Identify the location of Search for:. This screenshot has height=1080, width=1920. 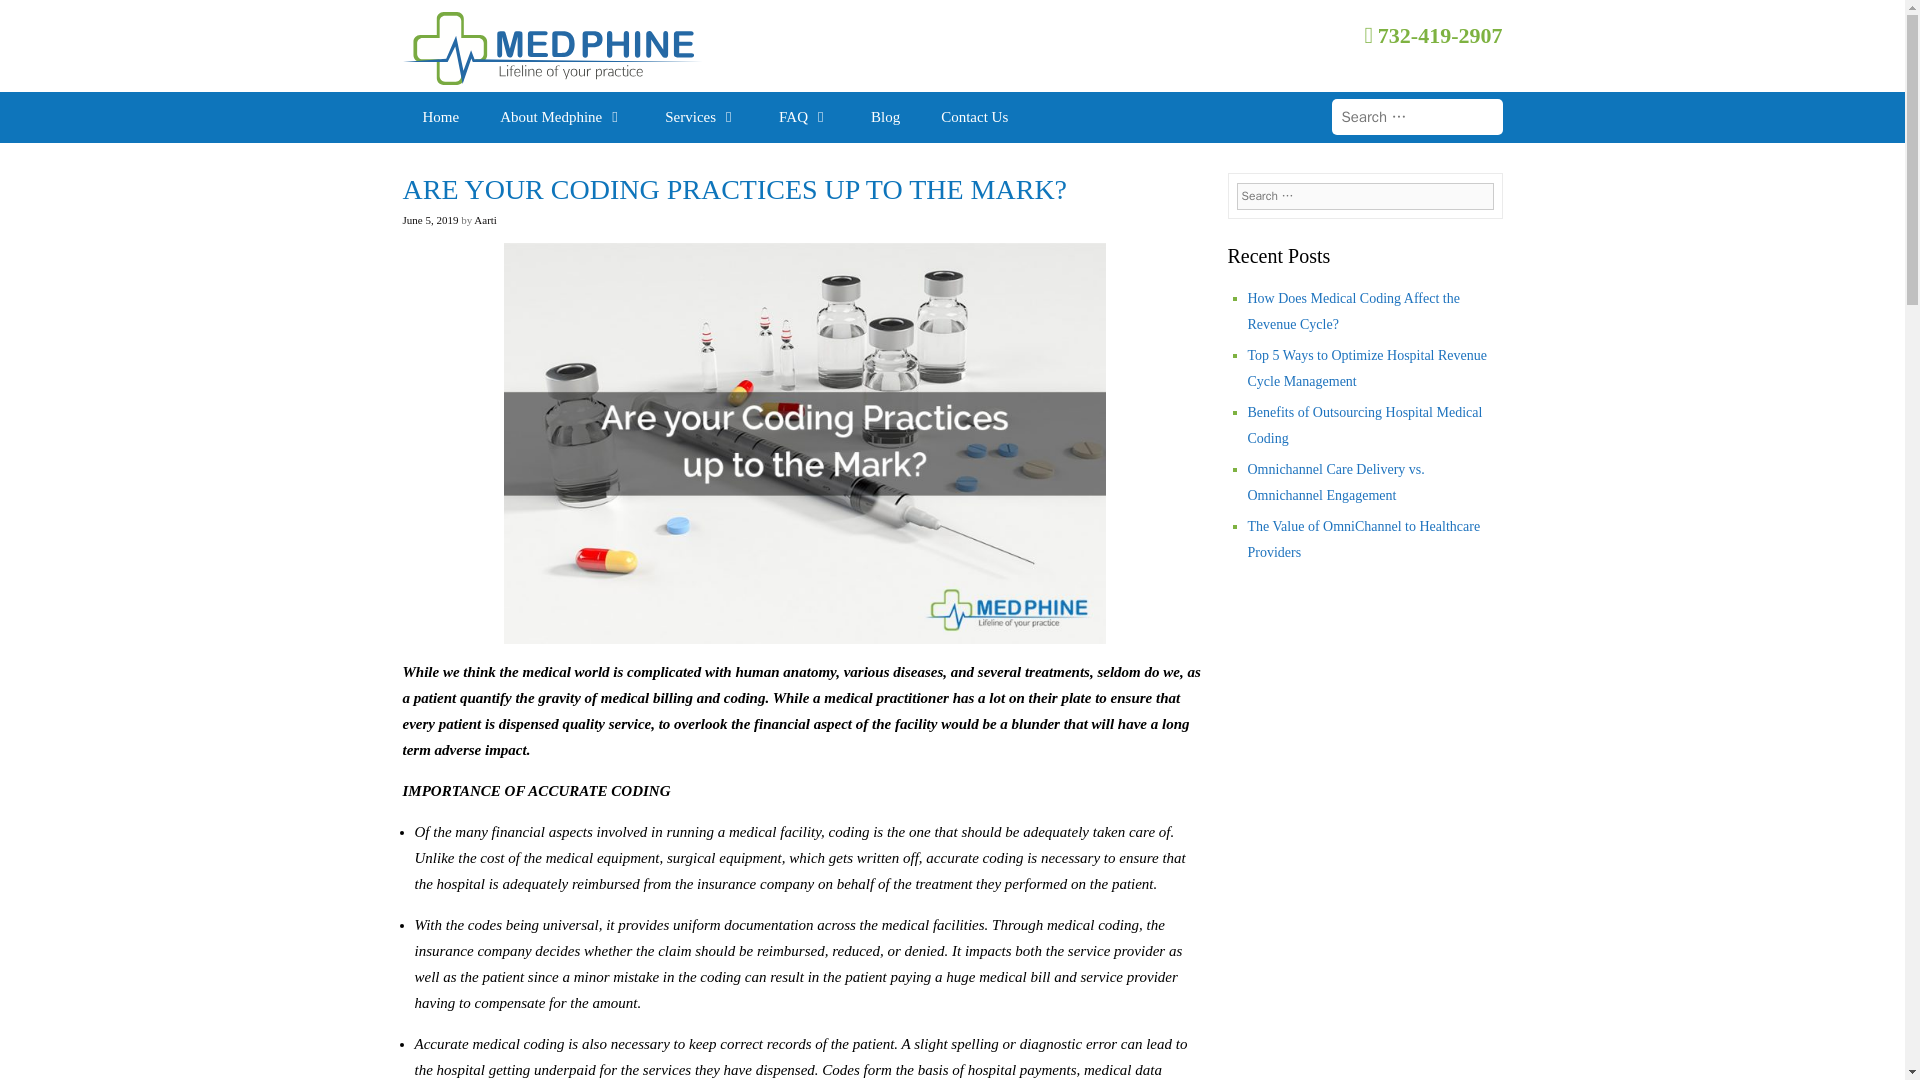
(1364, 196).